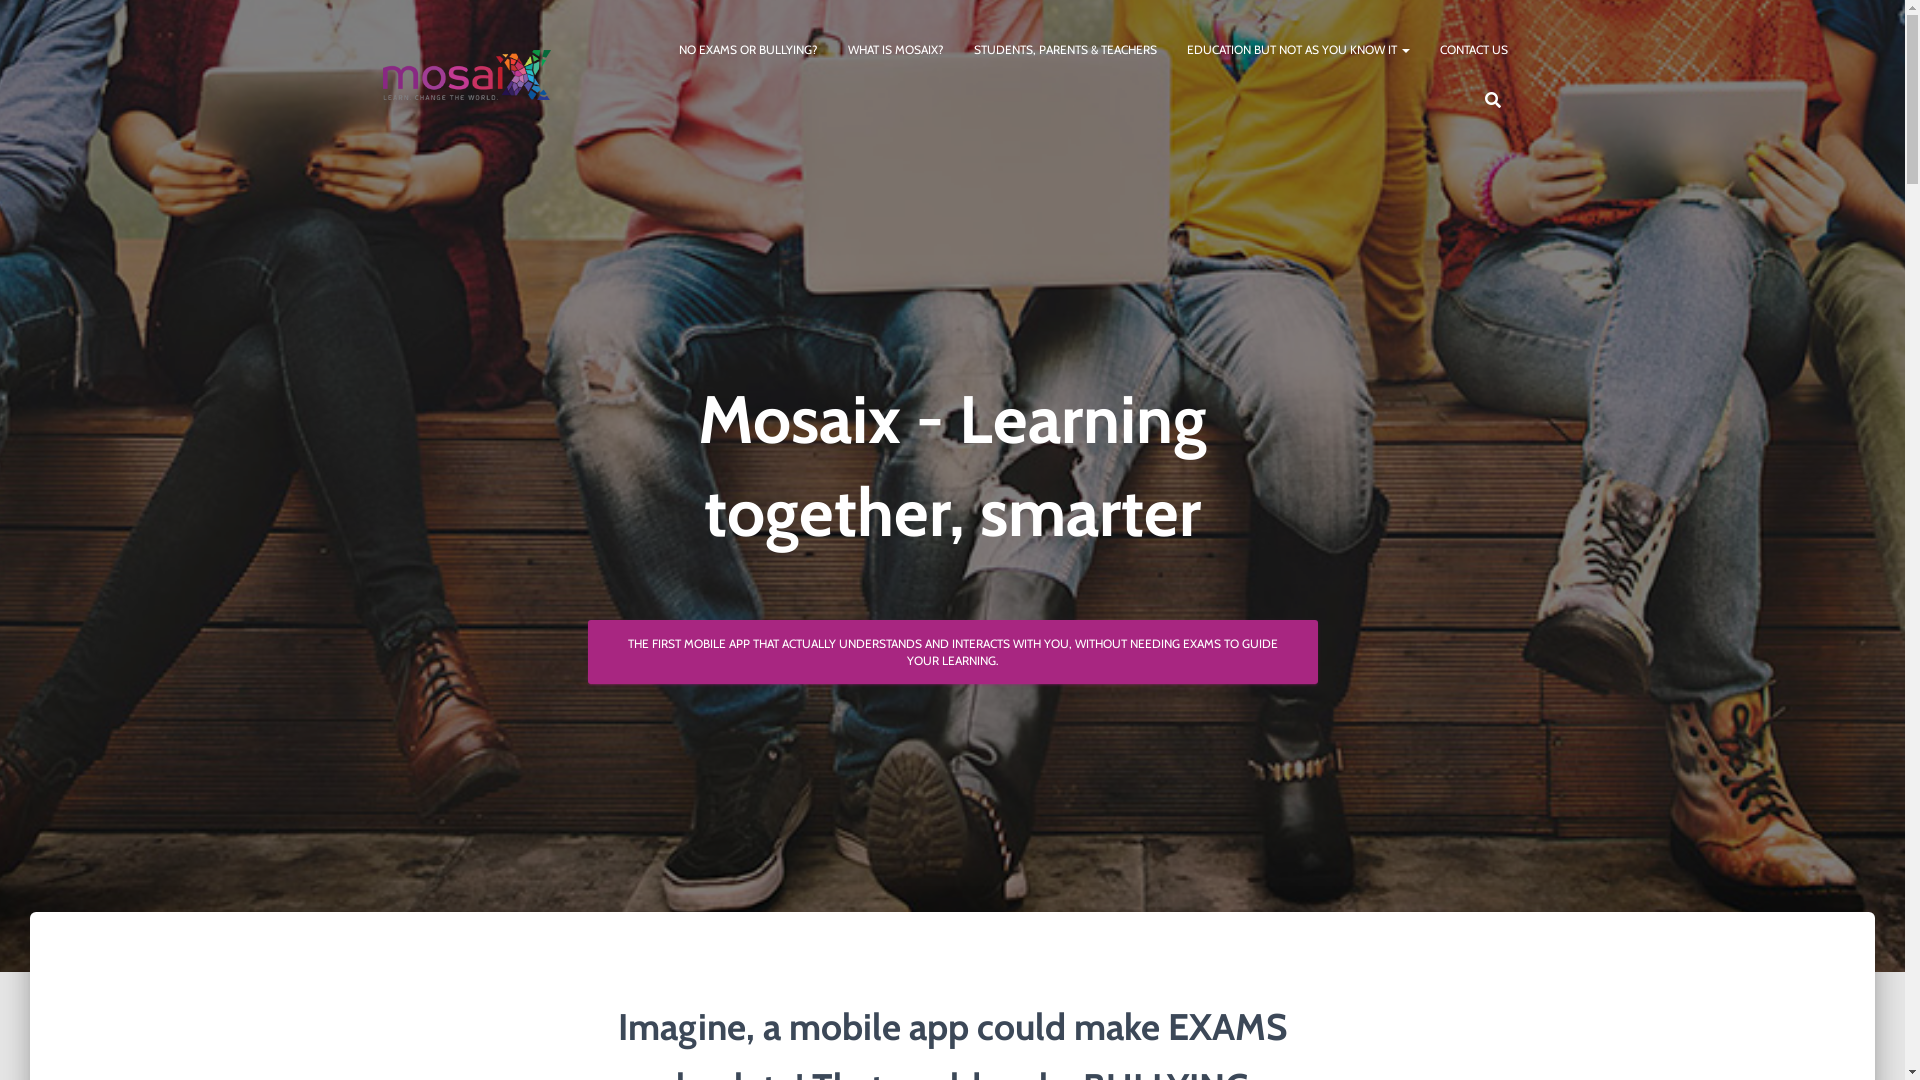 The width and height of the screenshot is (1920, 1080). I want to click on NO EXAMS OR BULLYING?, so click(748, 50).